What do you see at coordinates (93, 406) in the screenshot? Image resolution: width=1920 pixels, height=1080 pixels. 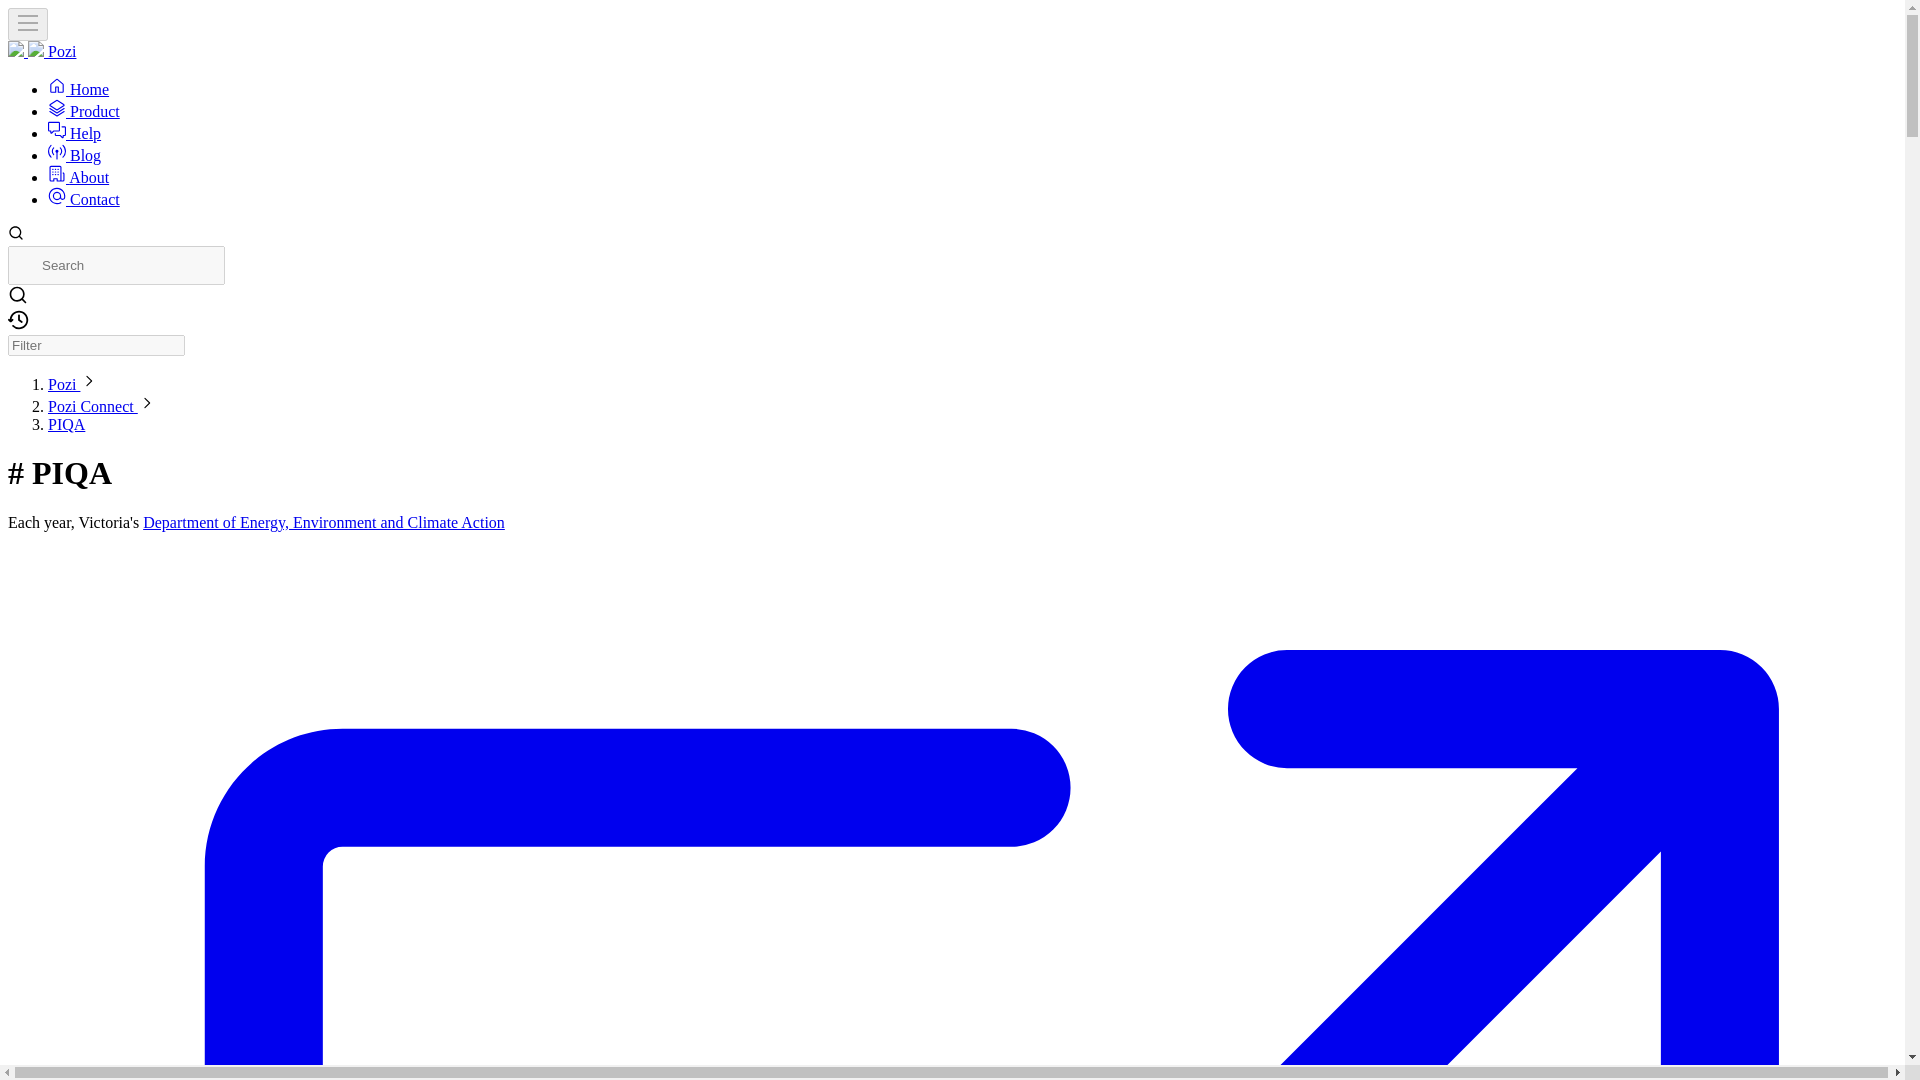 I see `Pozi Connect` at bounding box center [93, 406].